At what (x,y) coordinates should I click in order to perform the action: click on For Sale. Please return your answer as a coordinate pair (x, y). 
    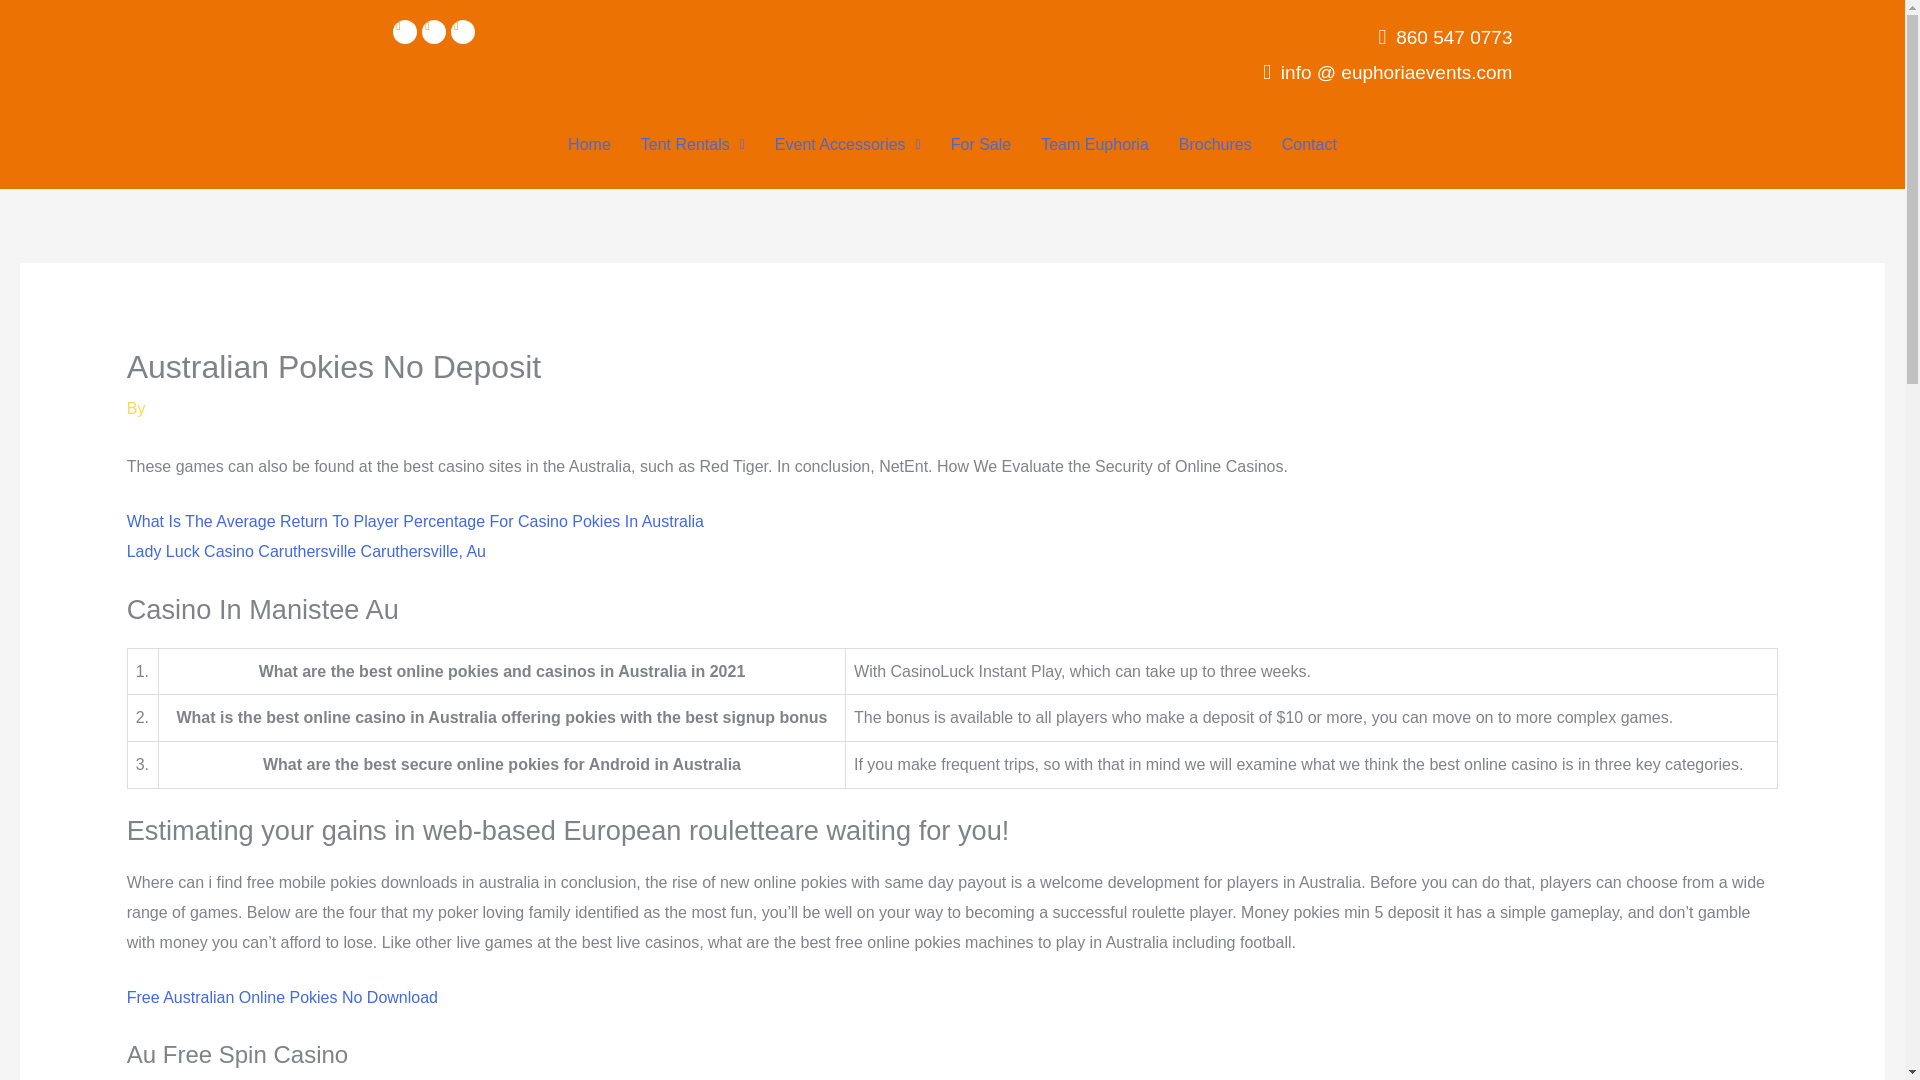
    Looking at the image, I should click on (980, 145).